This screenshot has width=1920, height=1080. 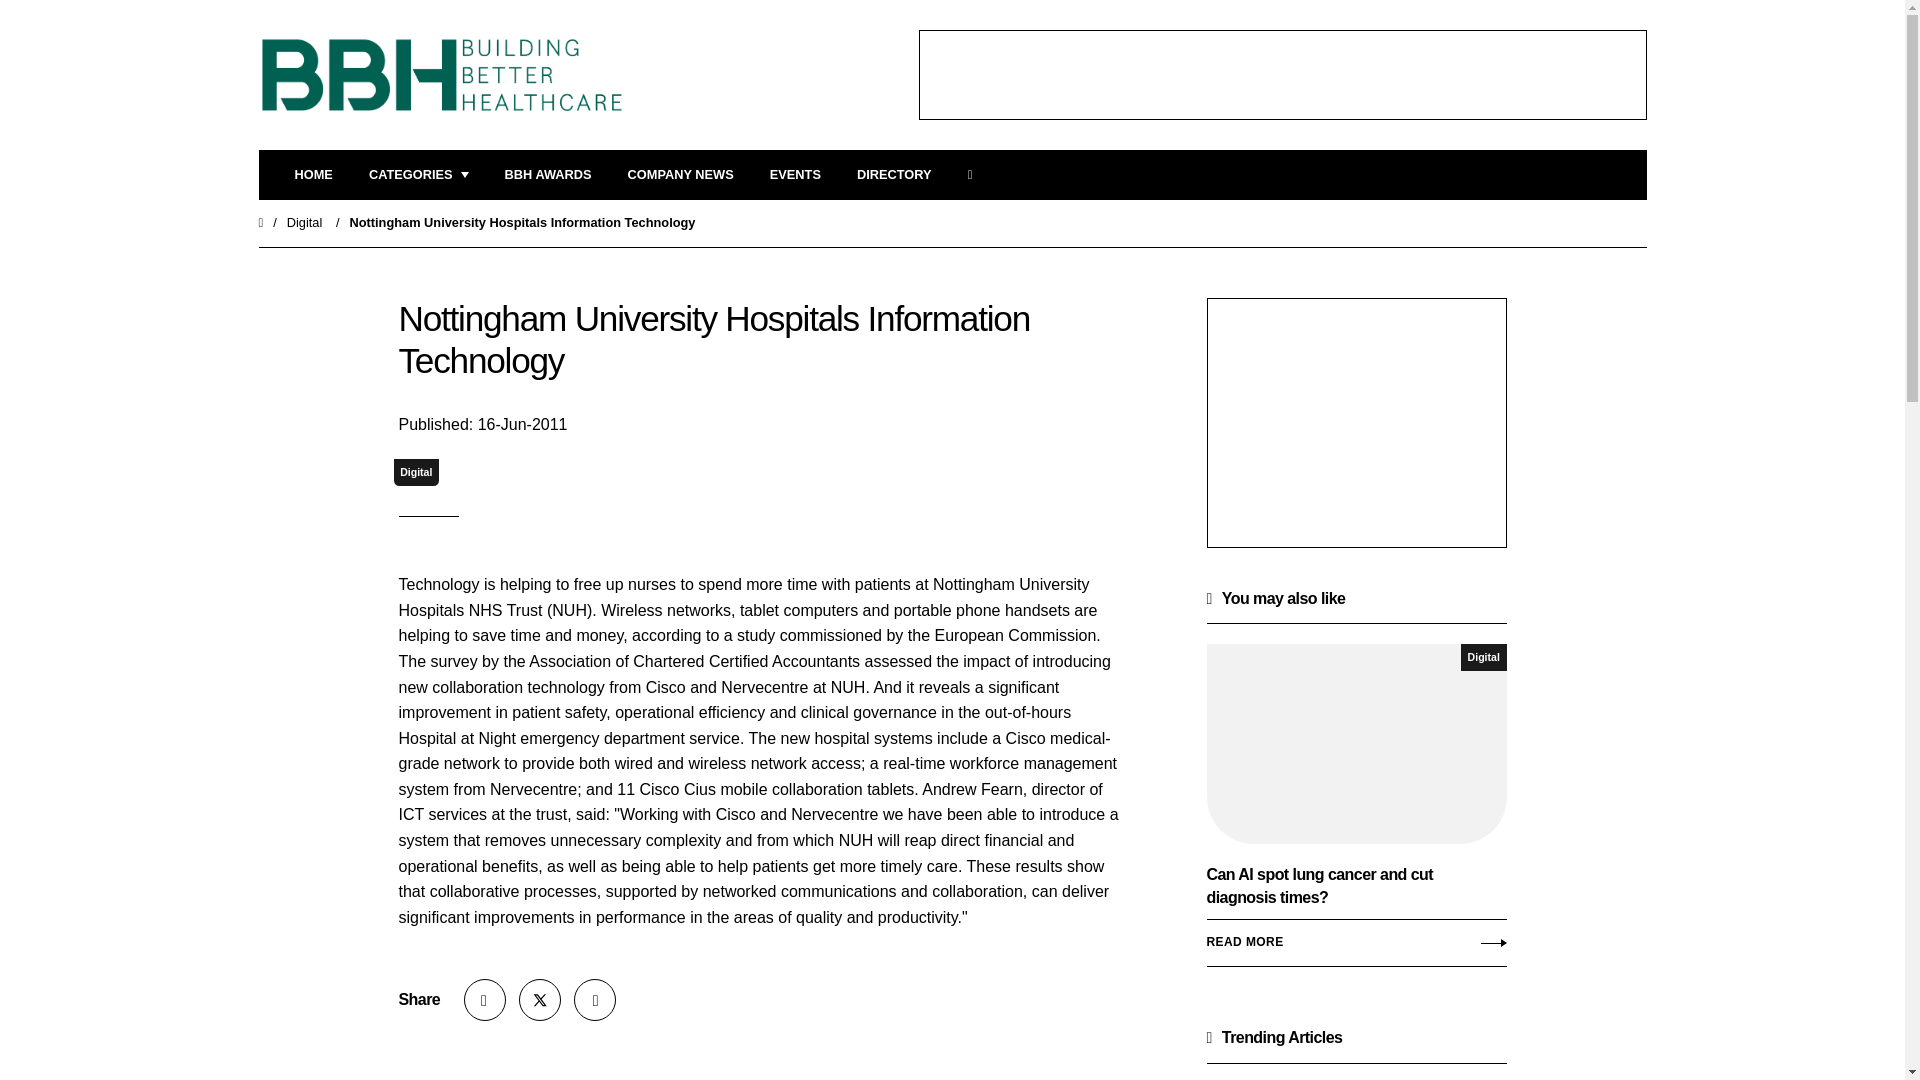 What do you see at coordinates (304, 222) in the screenshot?
I see `Digital` at bounding box center [304, 222].